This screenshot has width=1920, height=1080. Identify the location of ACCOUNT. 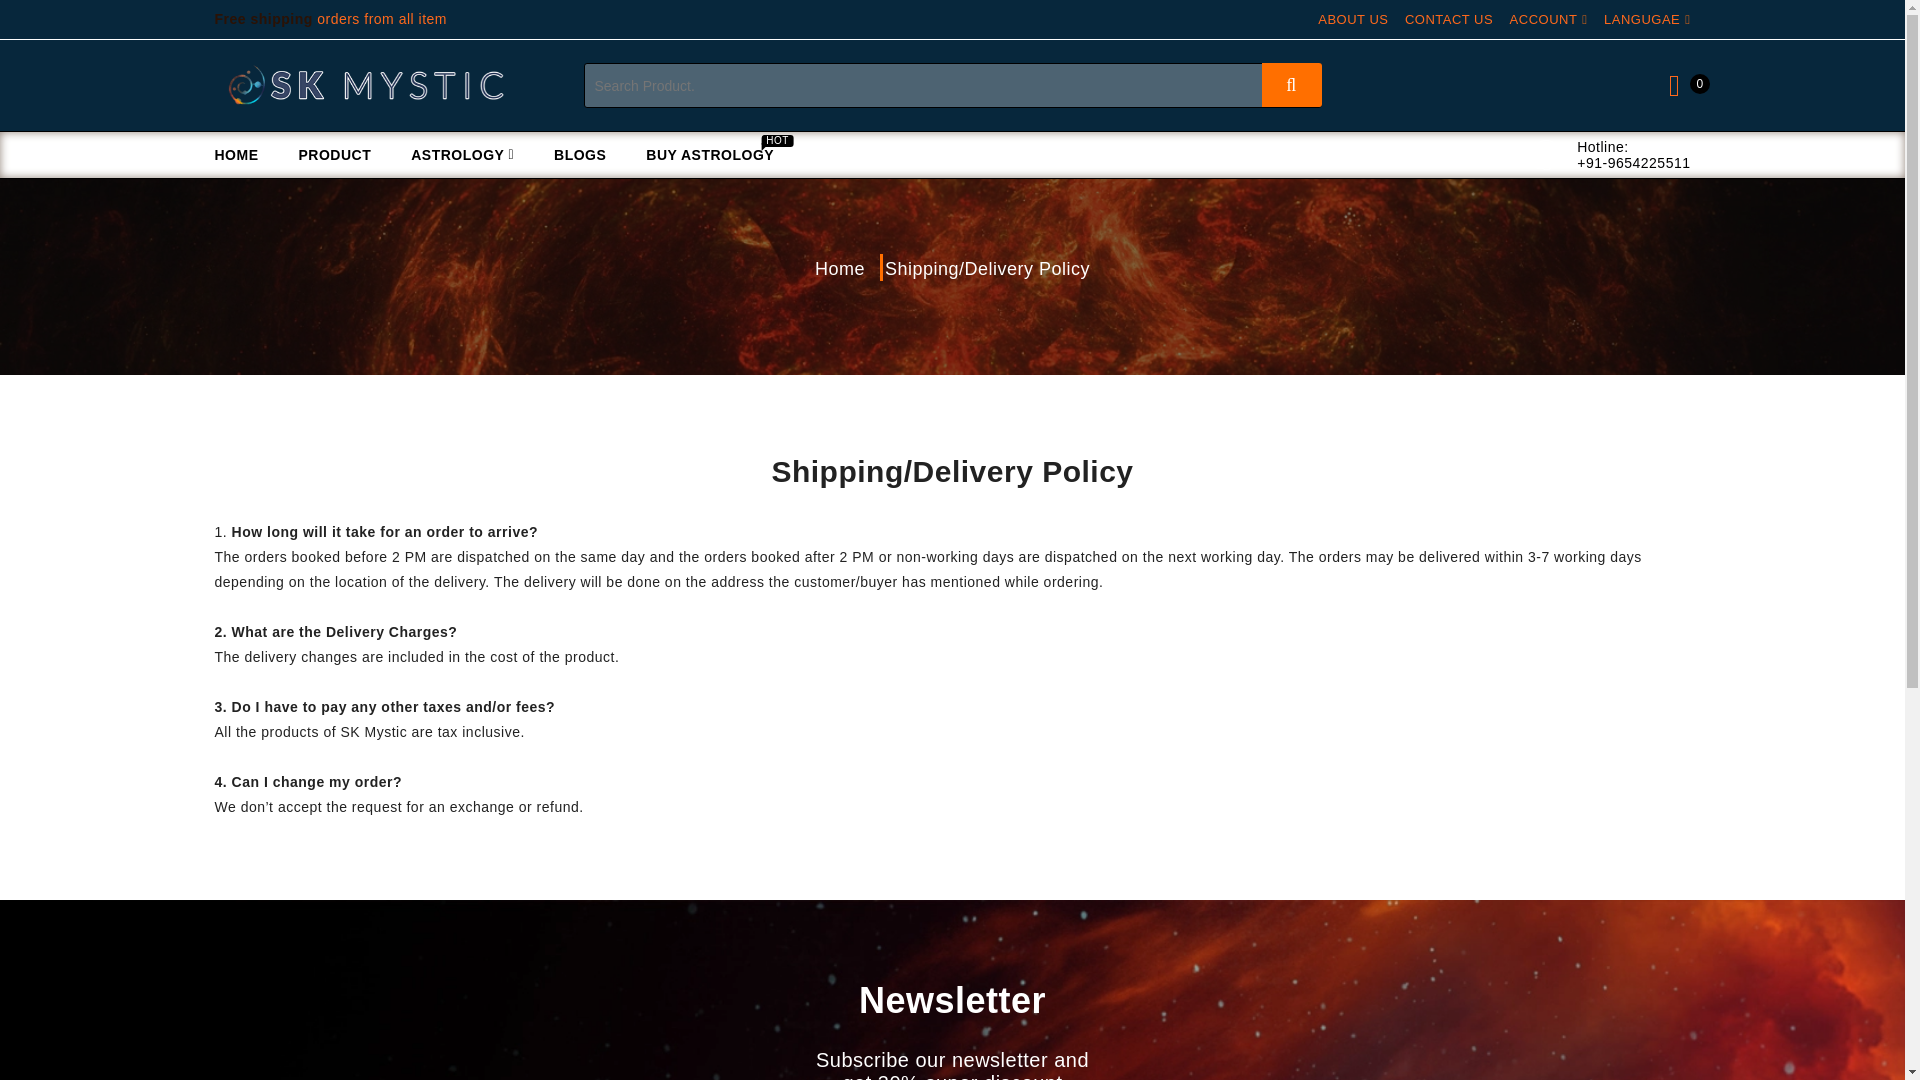
(1642, 19).